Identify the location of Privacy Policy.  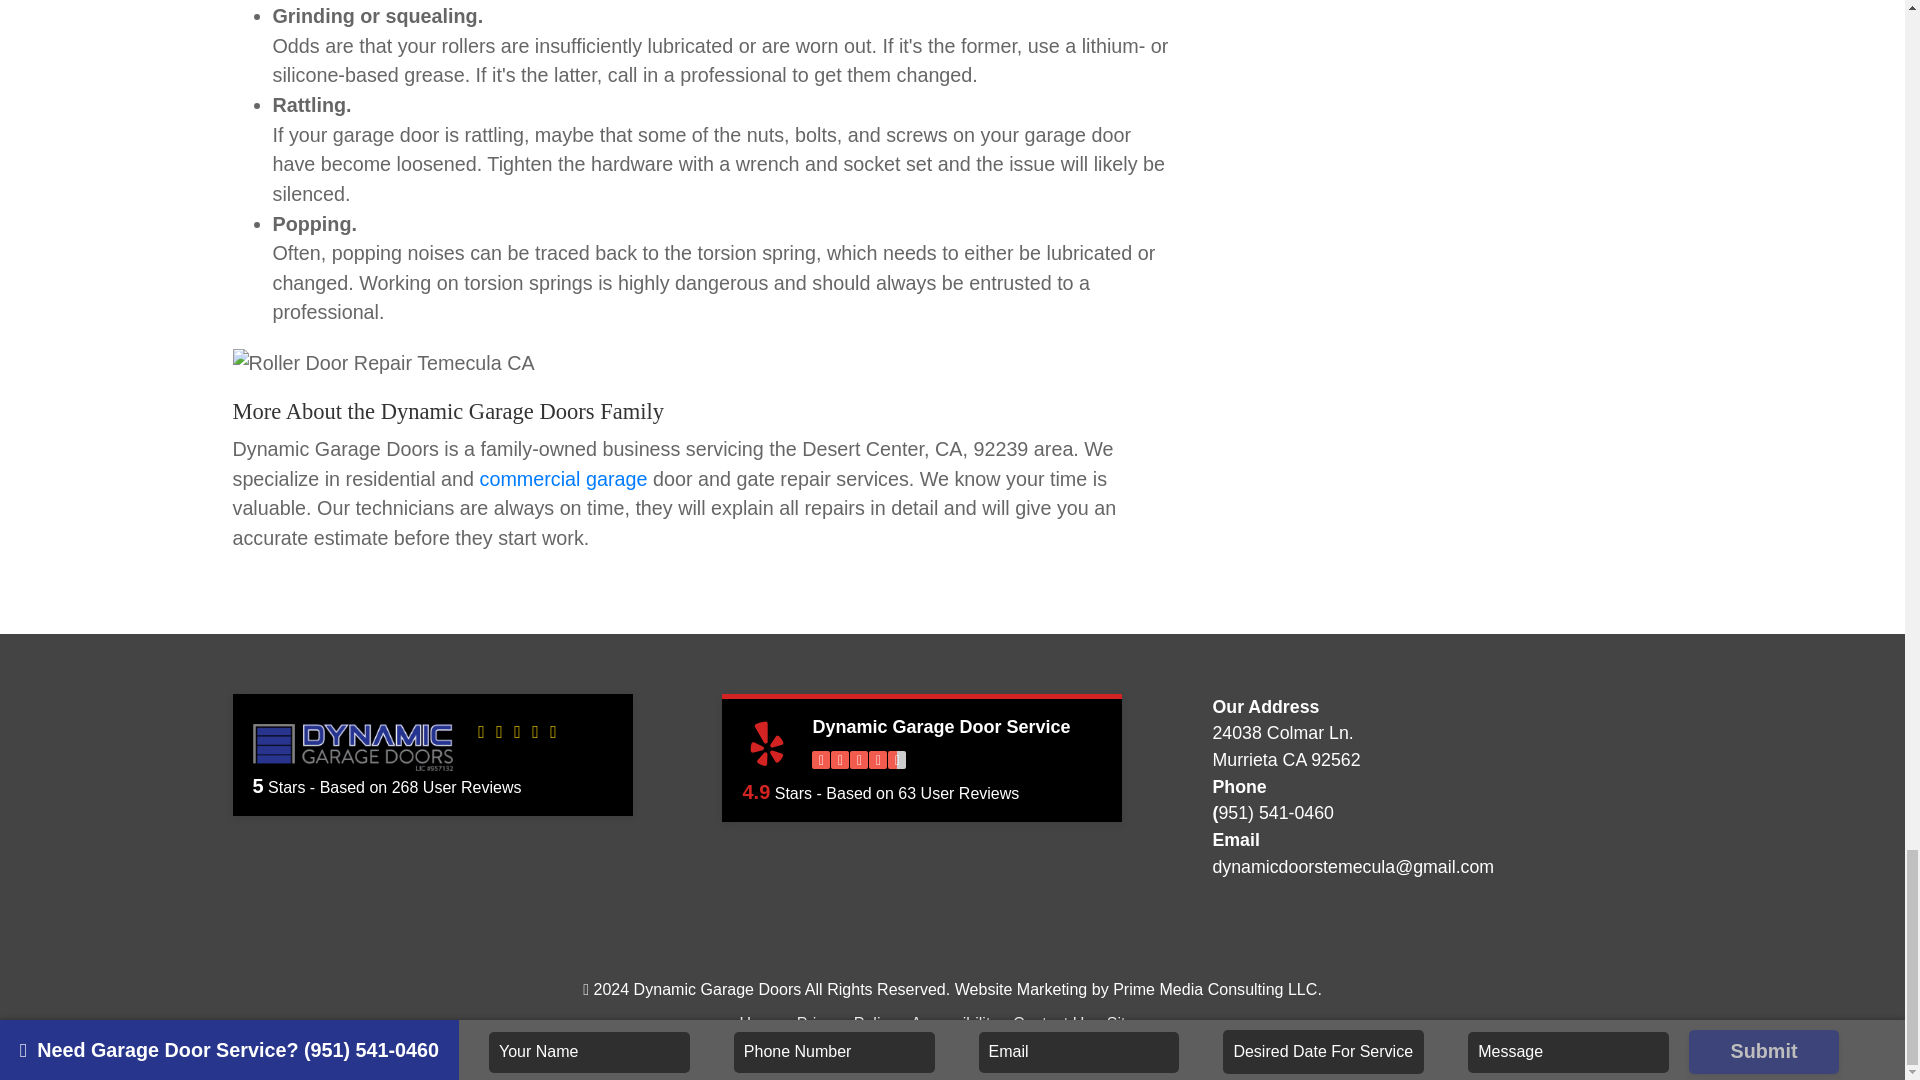
(846, 1023).